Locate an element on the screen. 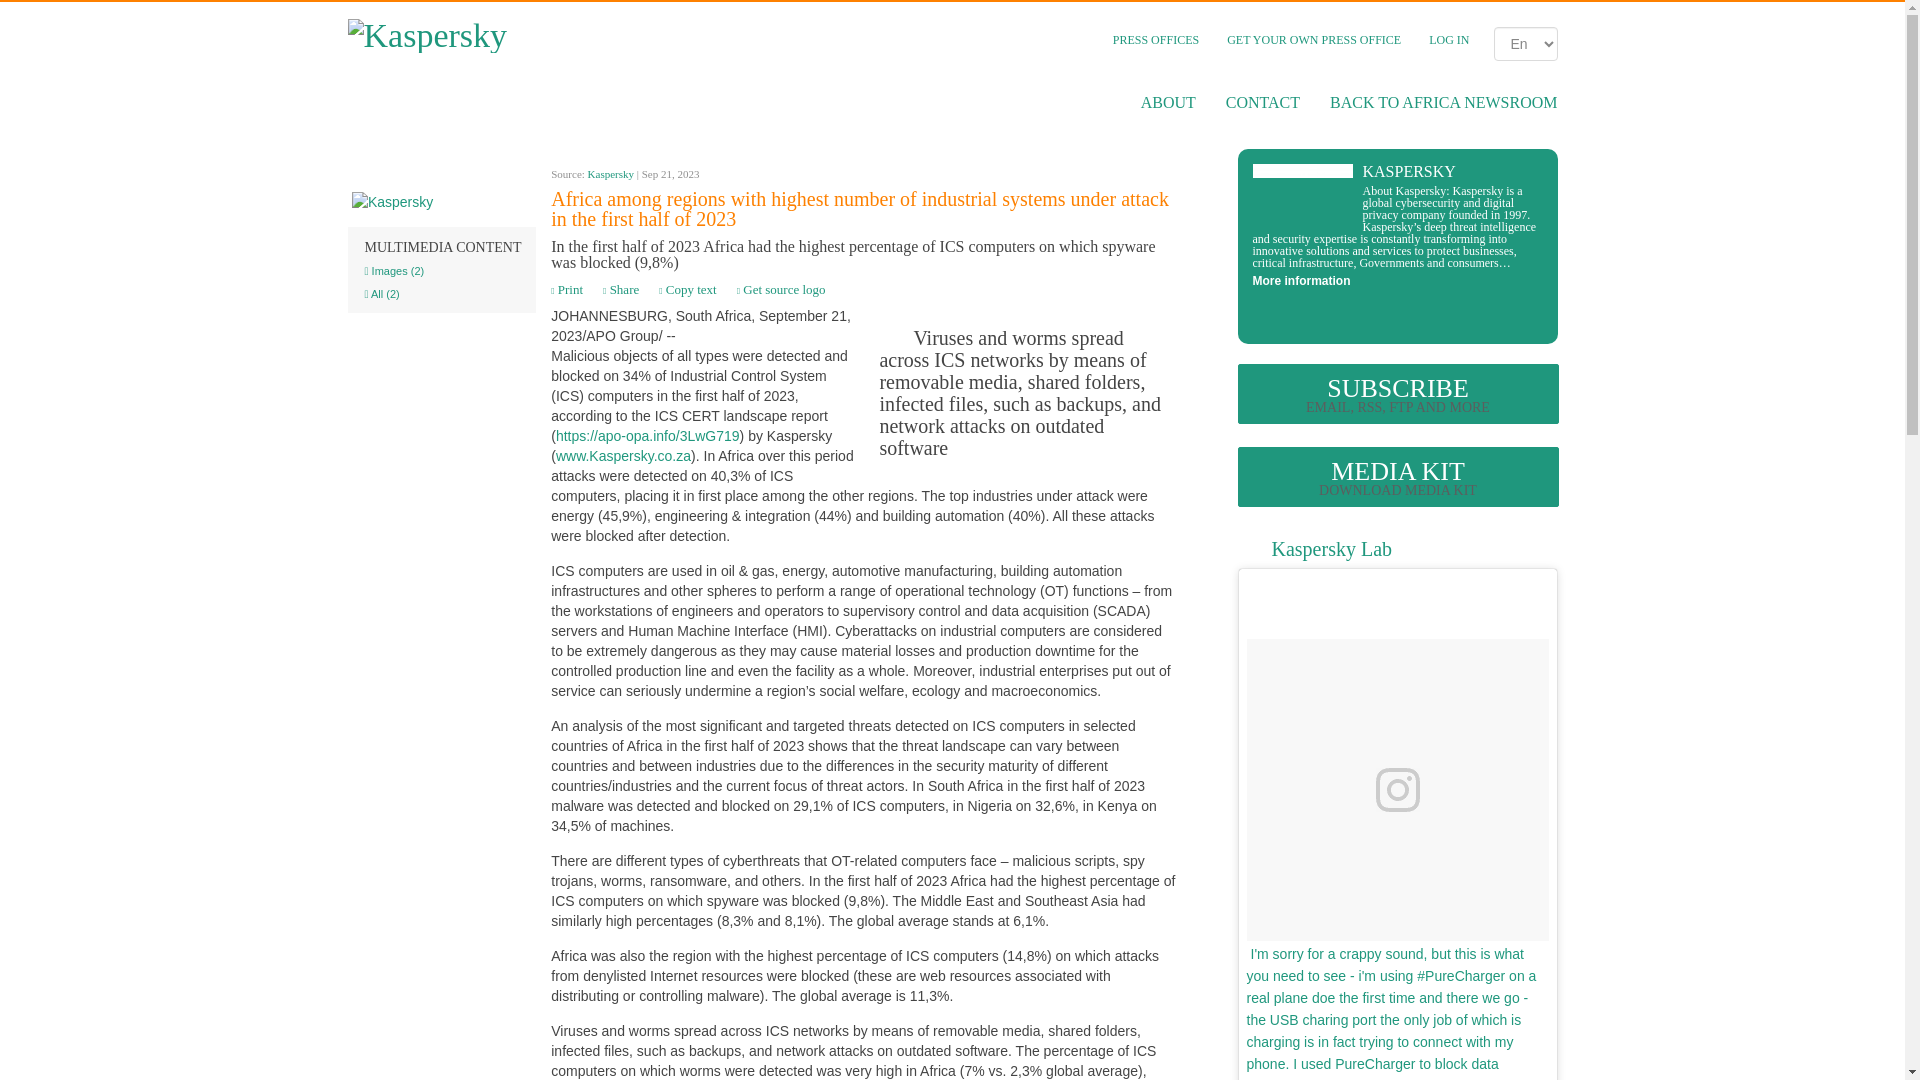  BACK TO AFRICA NEWSROOM is located at coordinates (1436, 102).